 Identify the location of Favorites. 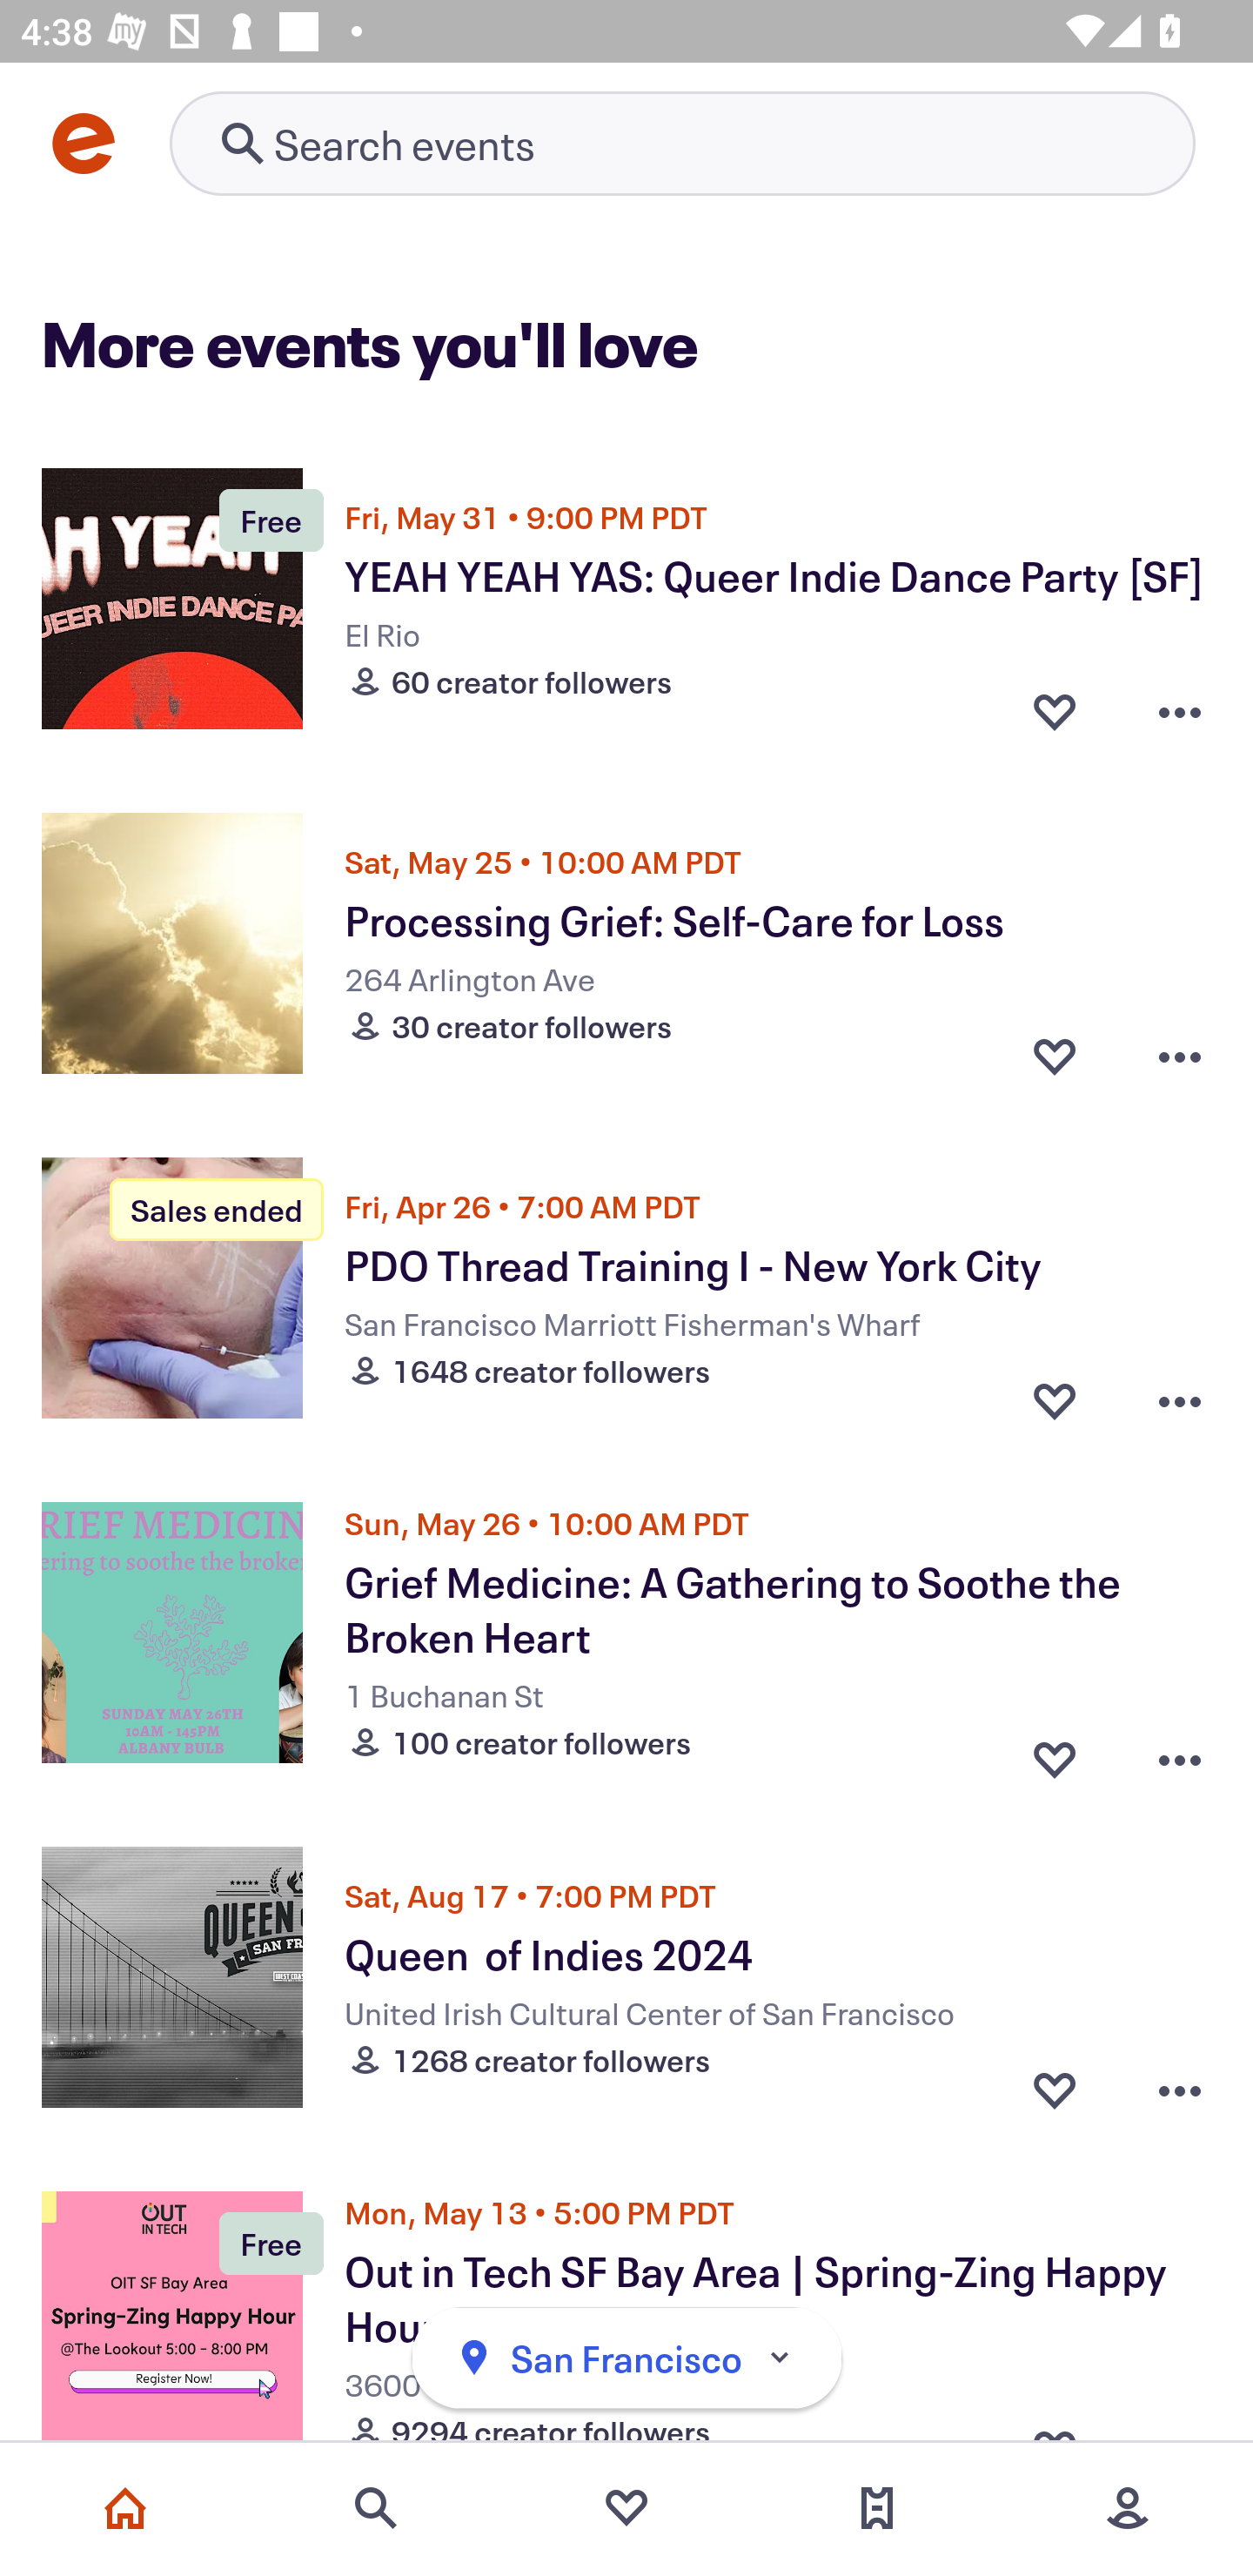
(626, 2508).